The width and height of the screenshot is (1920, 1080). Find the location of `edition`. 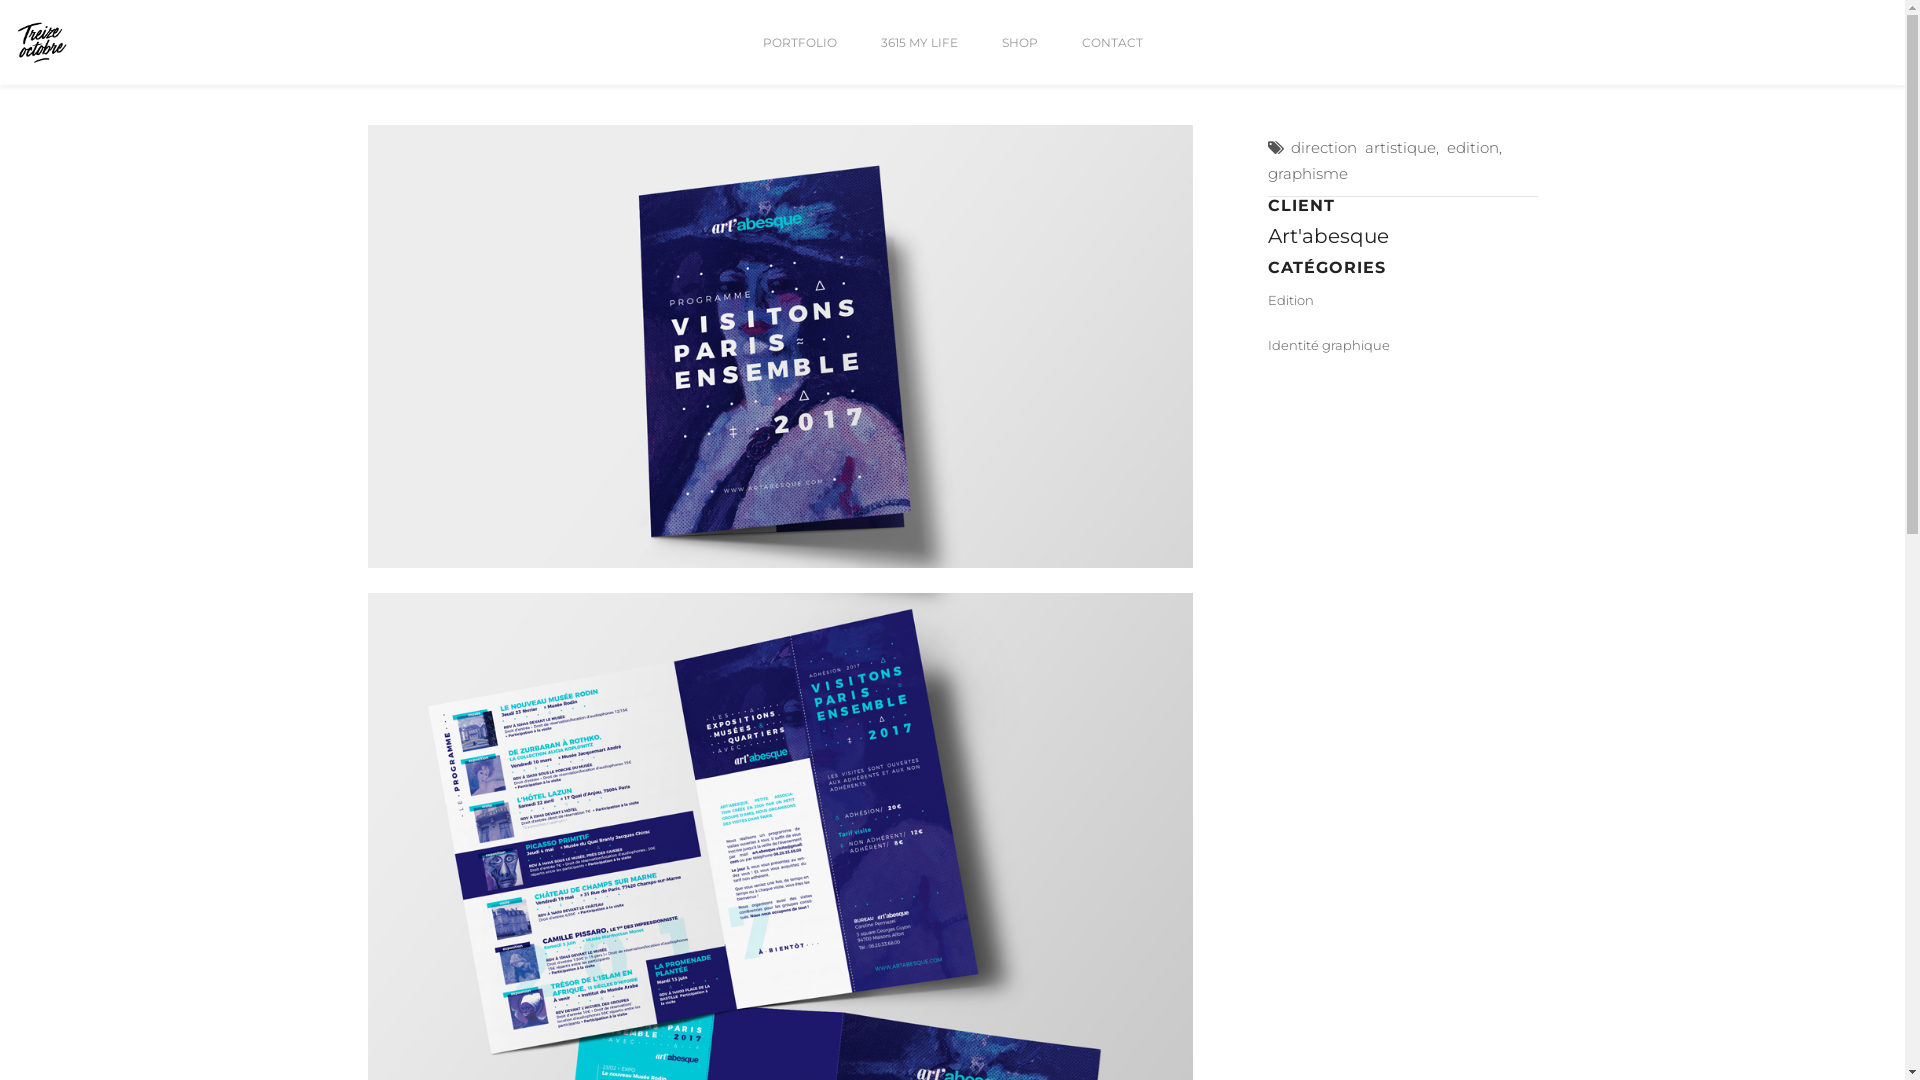

edition is located at coordinates (1472, 148).